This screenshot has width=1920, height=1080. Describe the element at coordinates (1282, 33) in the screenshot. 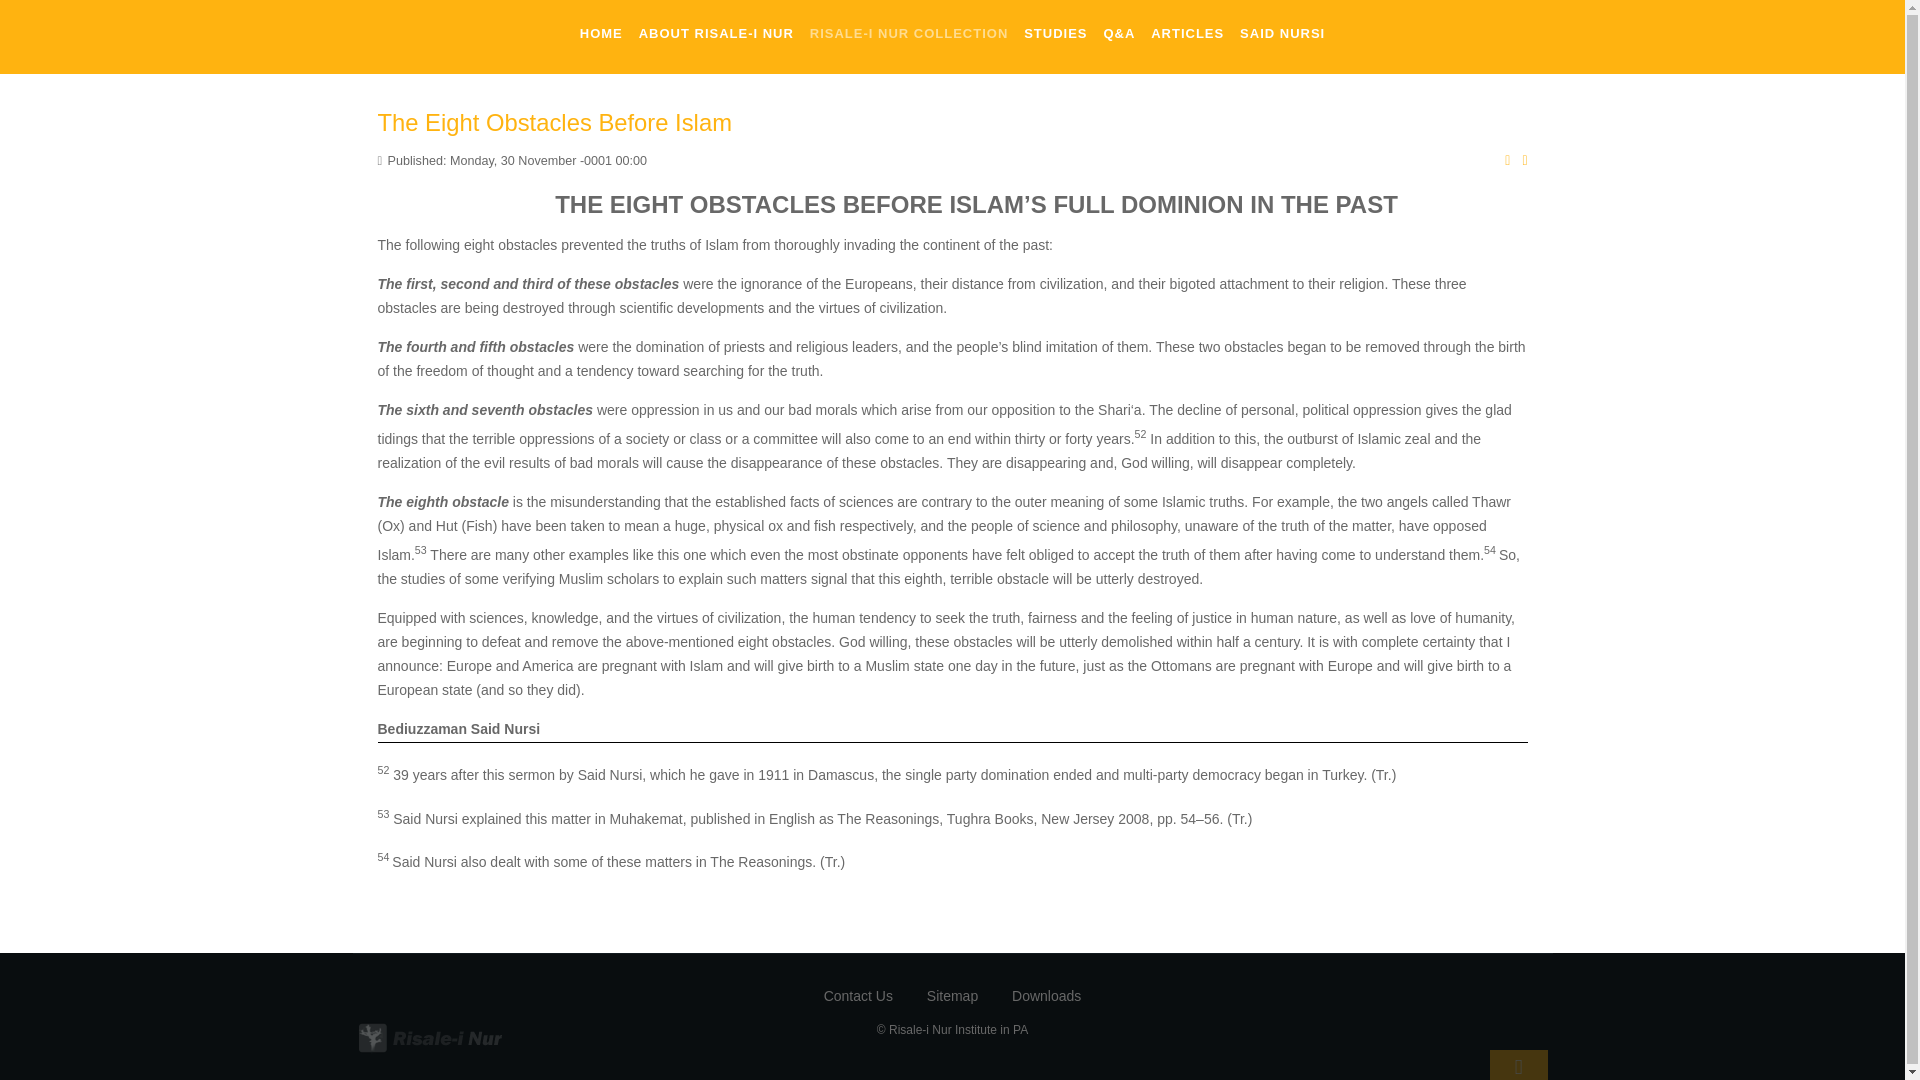

I see `SAID NURSI` at that location.